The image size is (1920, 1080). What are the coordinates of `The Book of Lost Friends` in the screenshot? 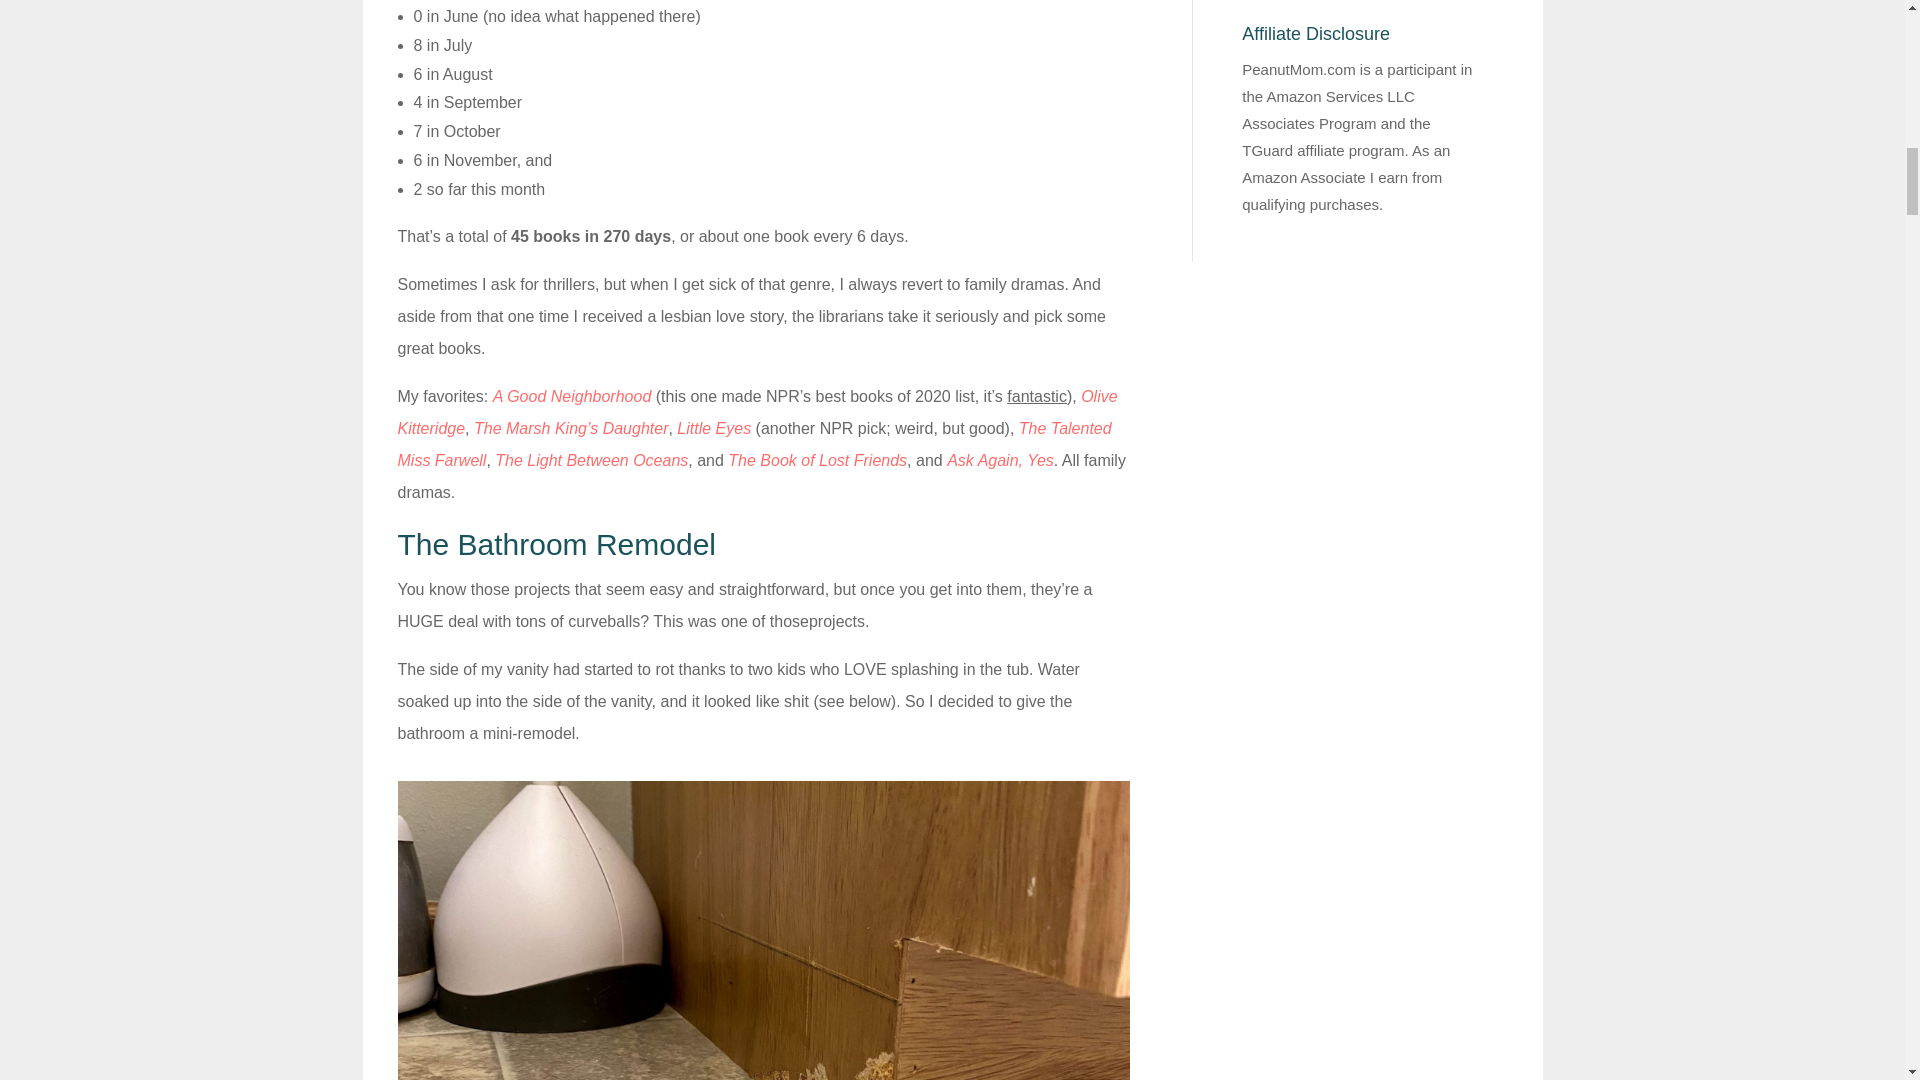 It's located at (816, 460).